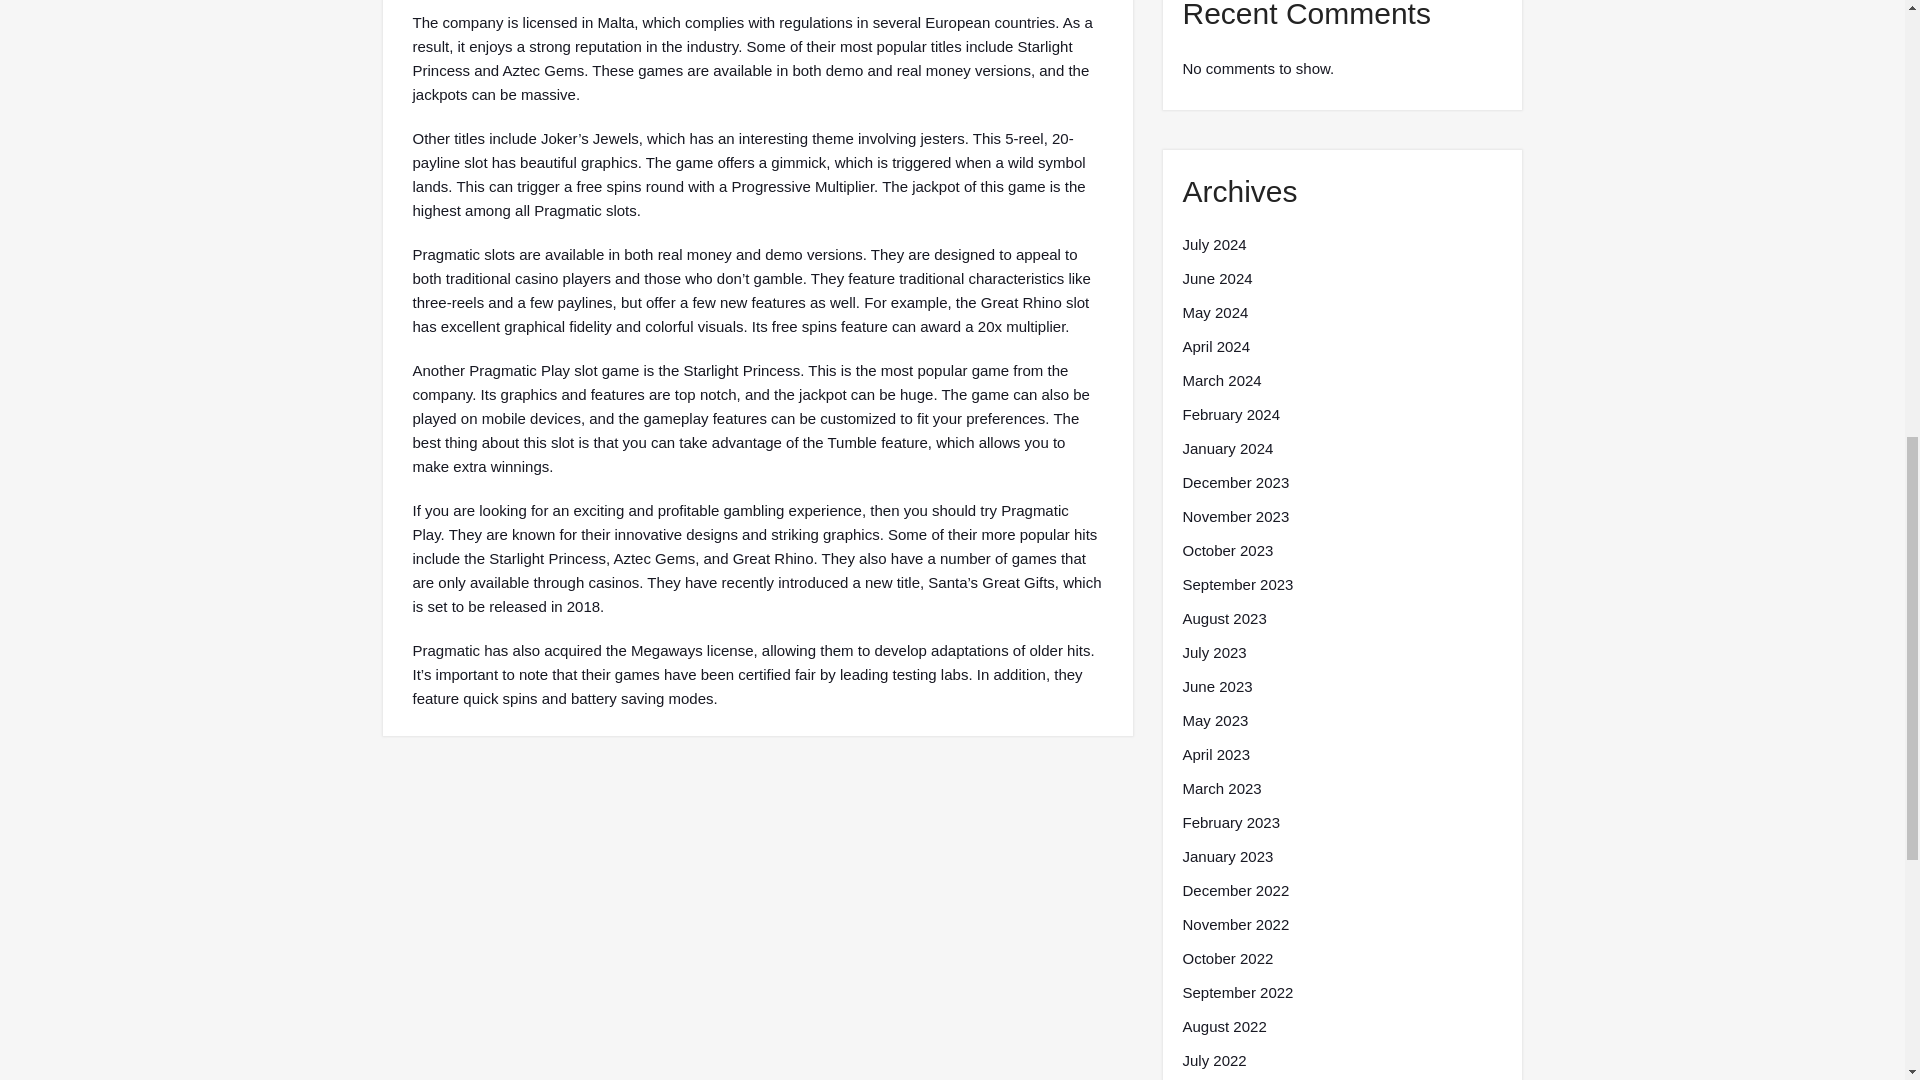  I want to click on August 2023, so click(1224, 618).